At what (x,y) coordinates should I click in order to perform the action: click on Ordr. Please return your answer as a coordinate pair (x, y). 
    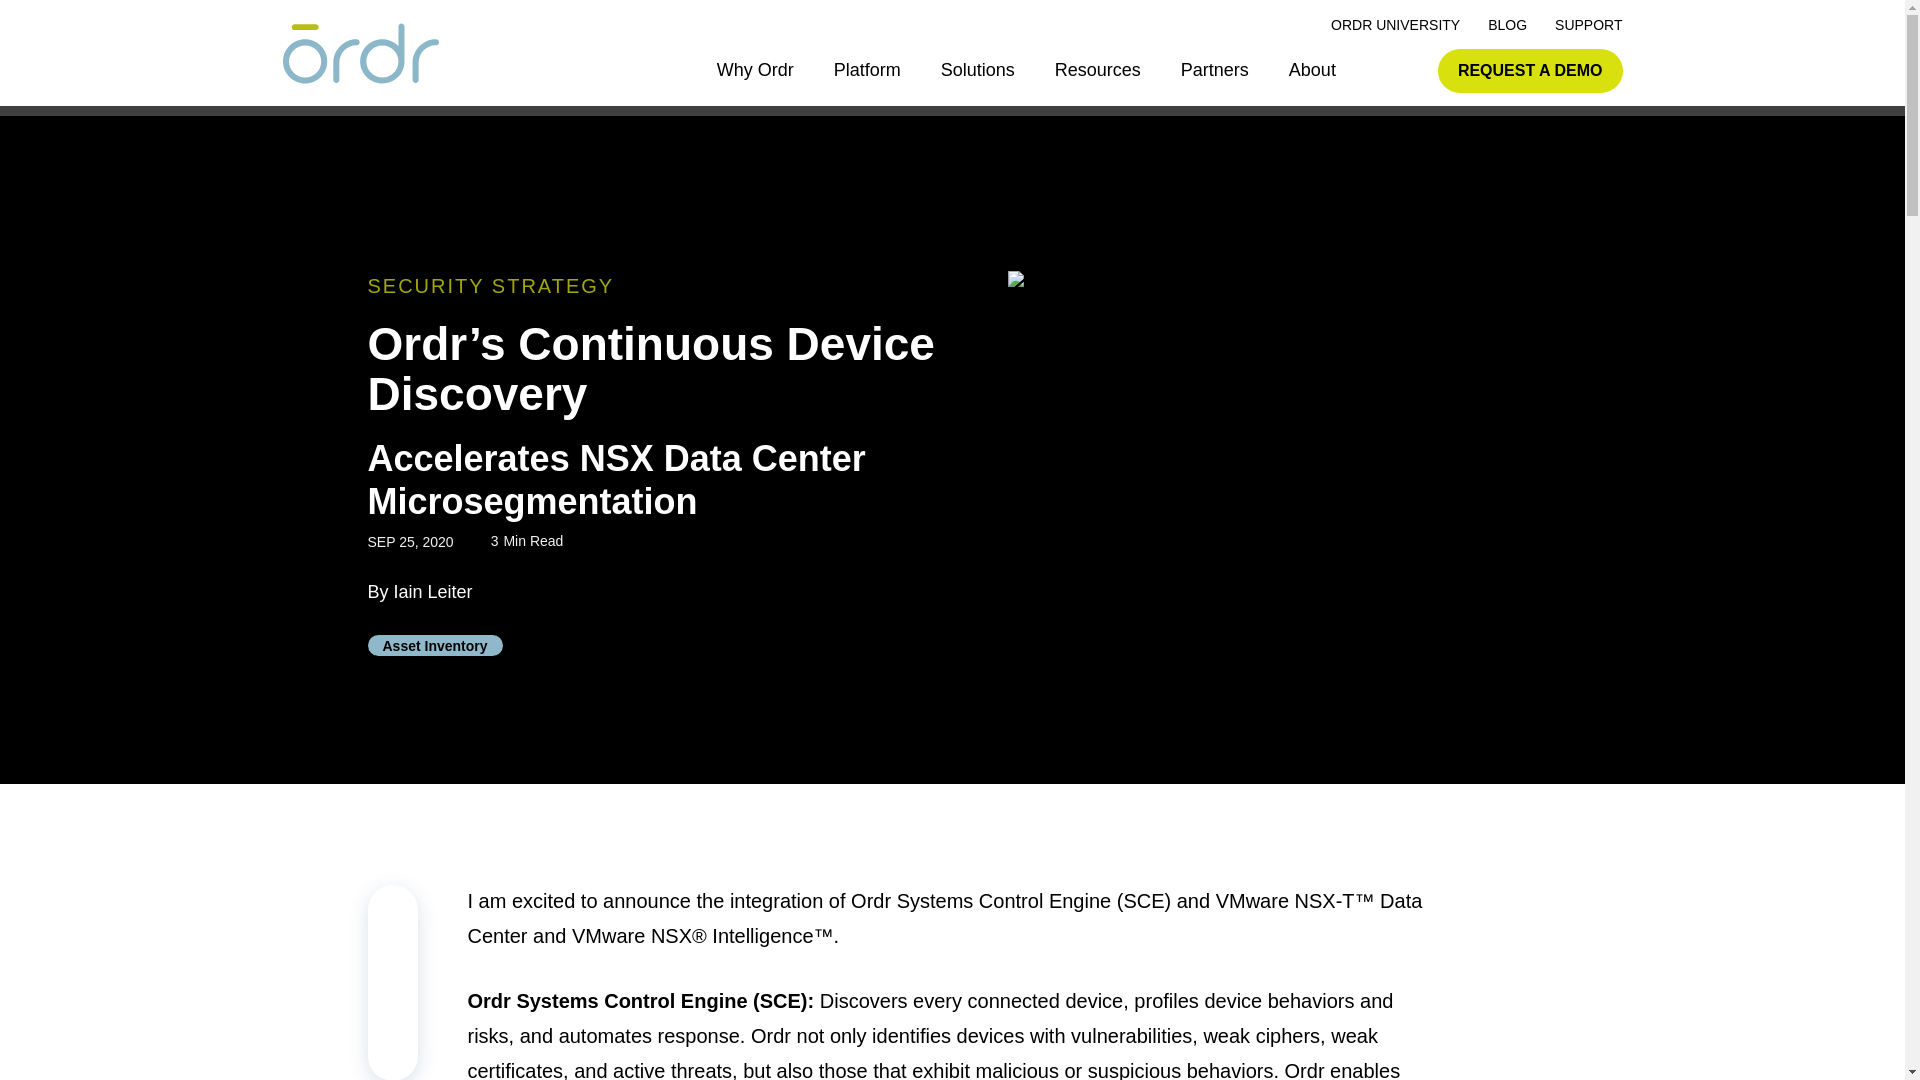
    Looking at the image, I should click on (360, 55).